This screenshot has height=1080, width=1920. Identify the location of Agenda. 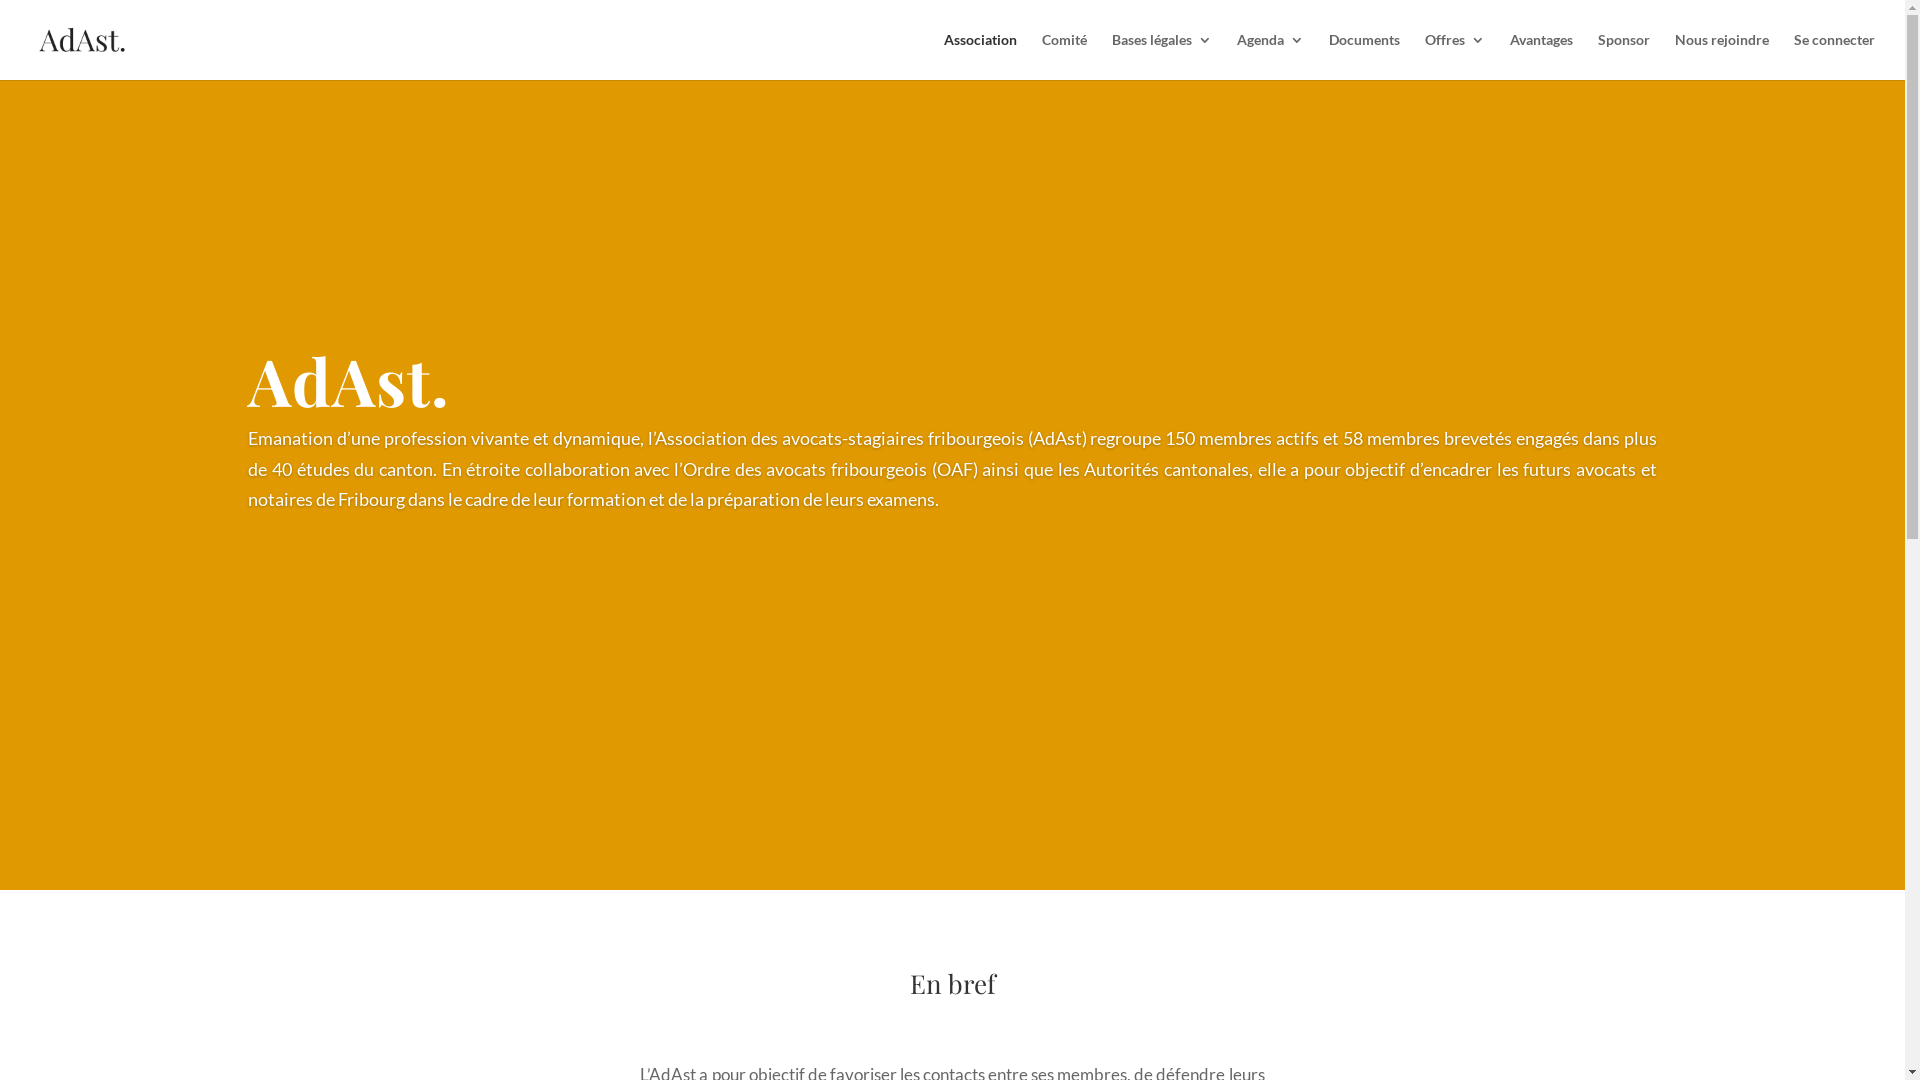
(1270, 56).